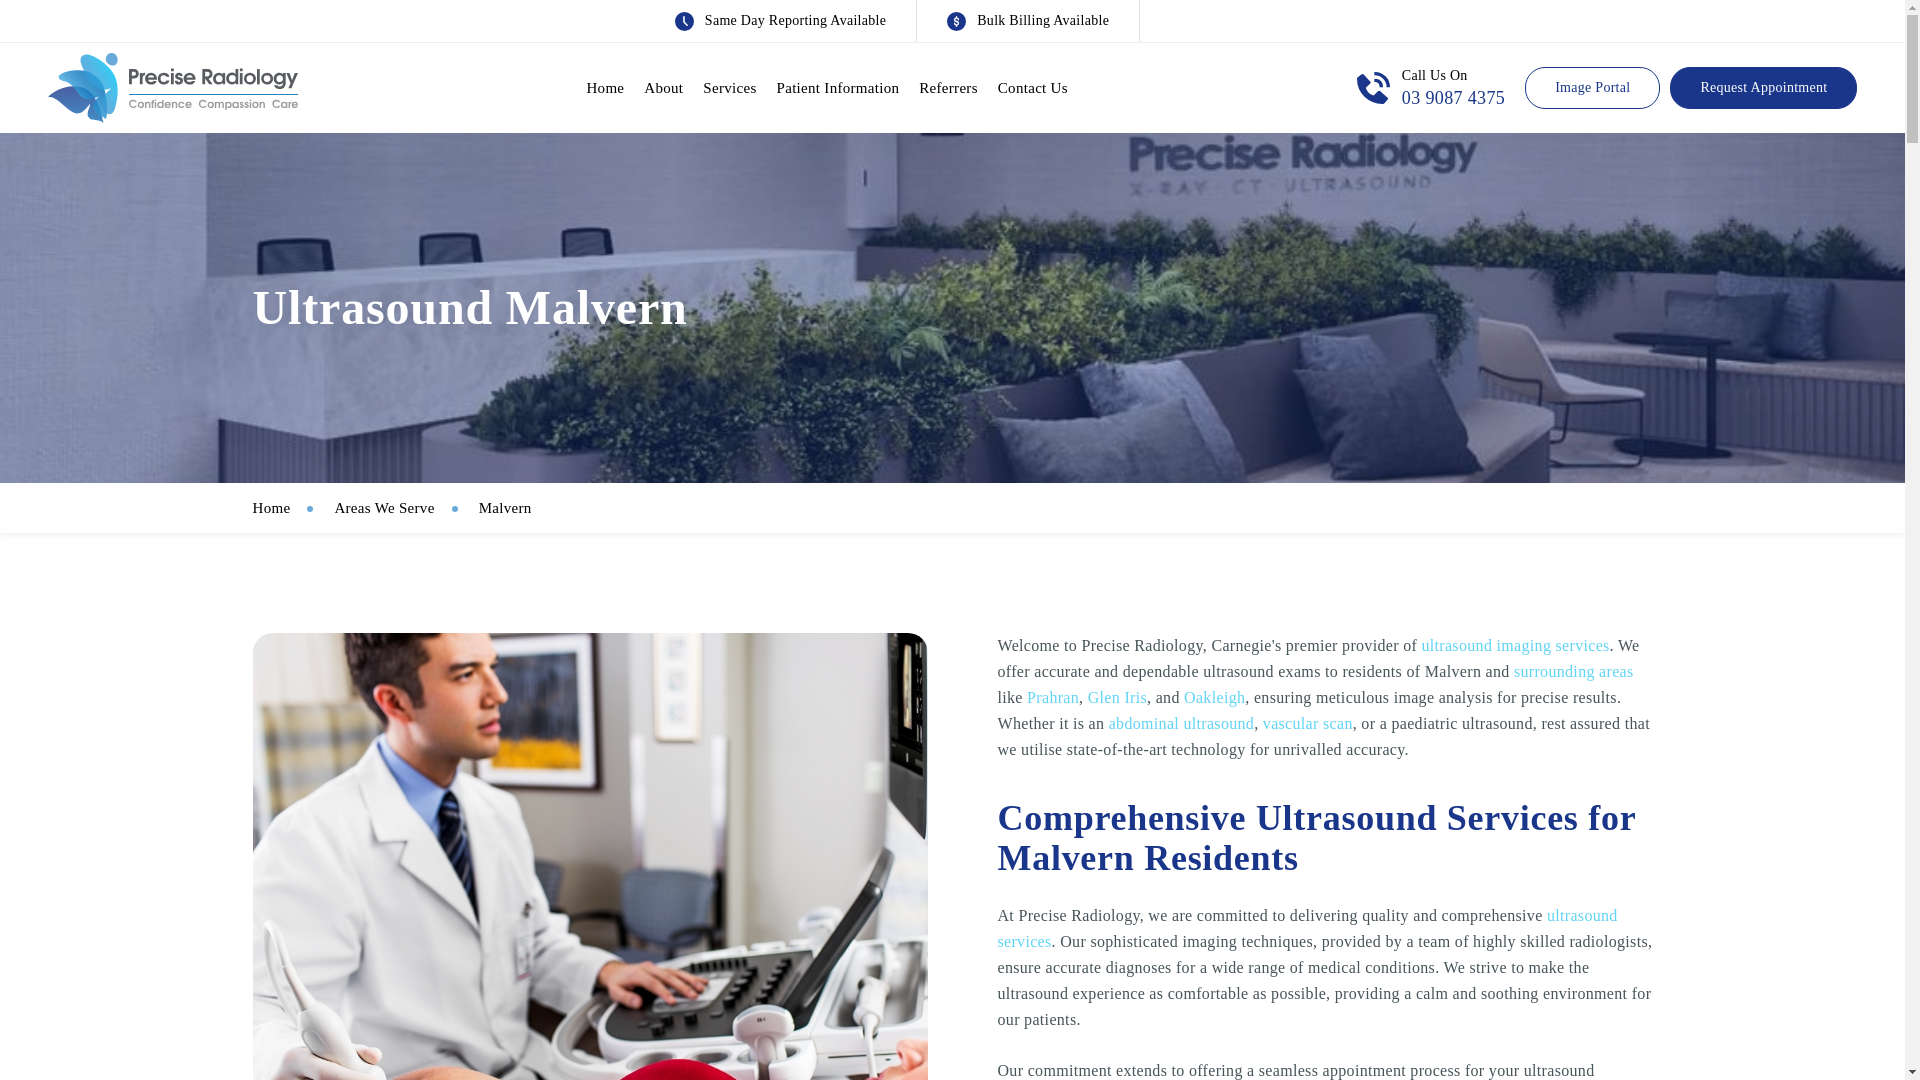  What do you see at coordinates (1182, 723) in the screenshot?
I see `abdominal ultrasound` at bounding box center [1182, 723].